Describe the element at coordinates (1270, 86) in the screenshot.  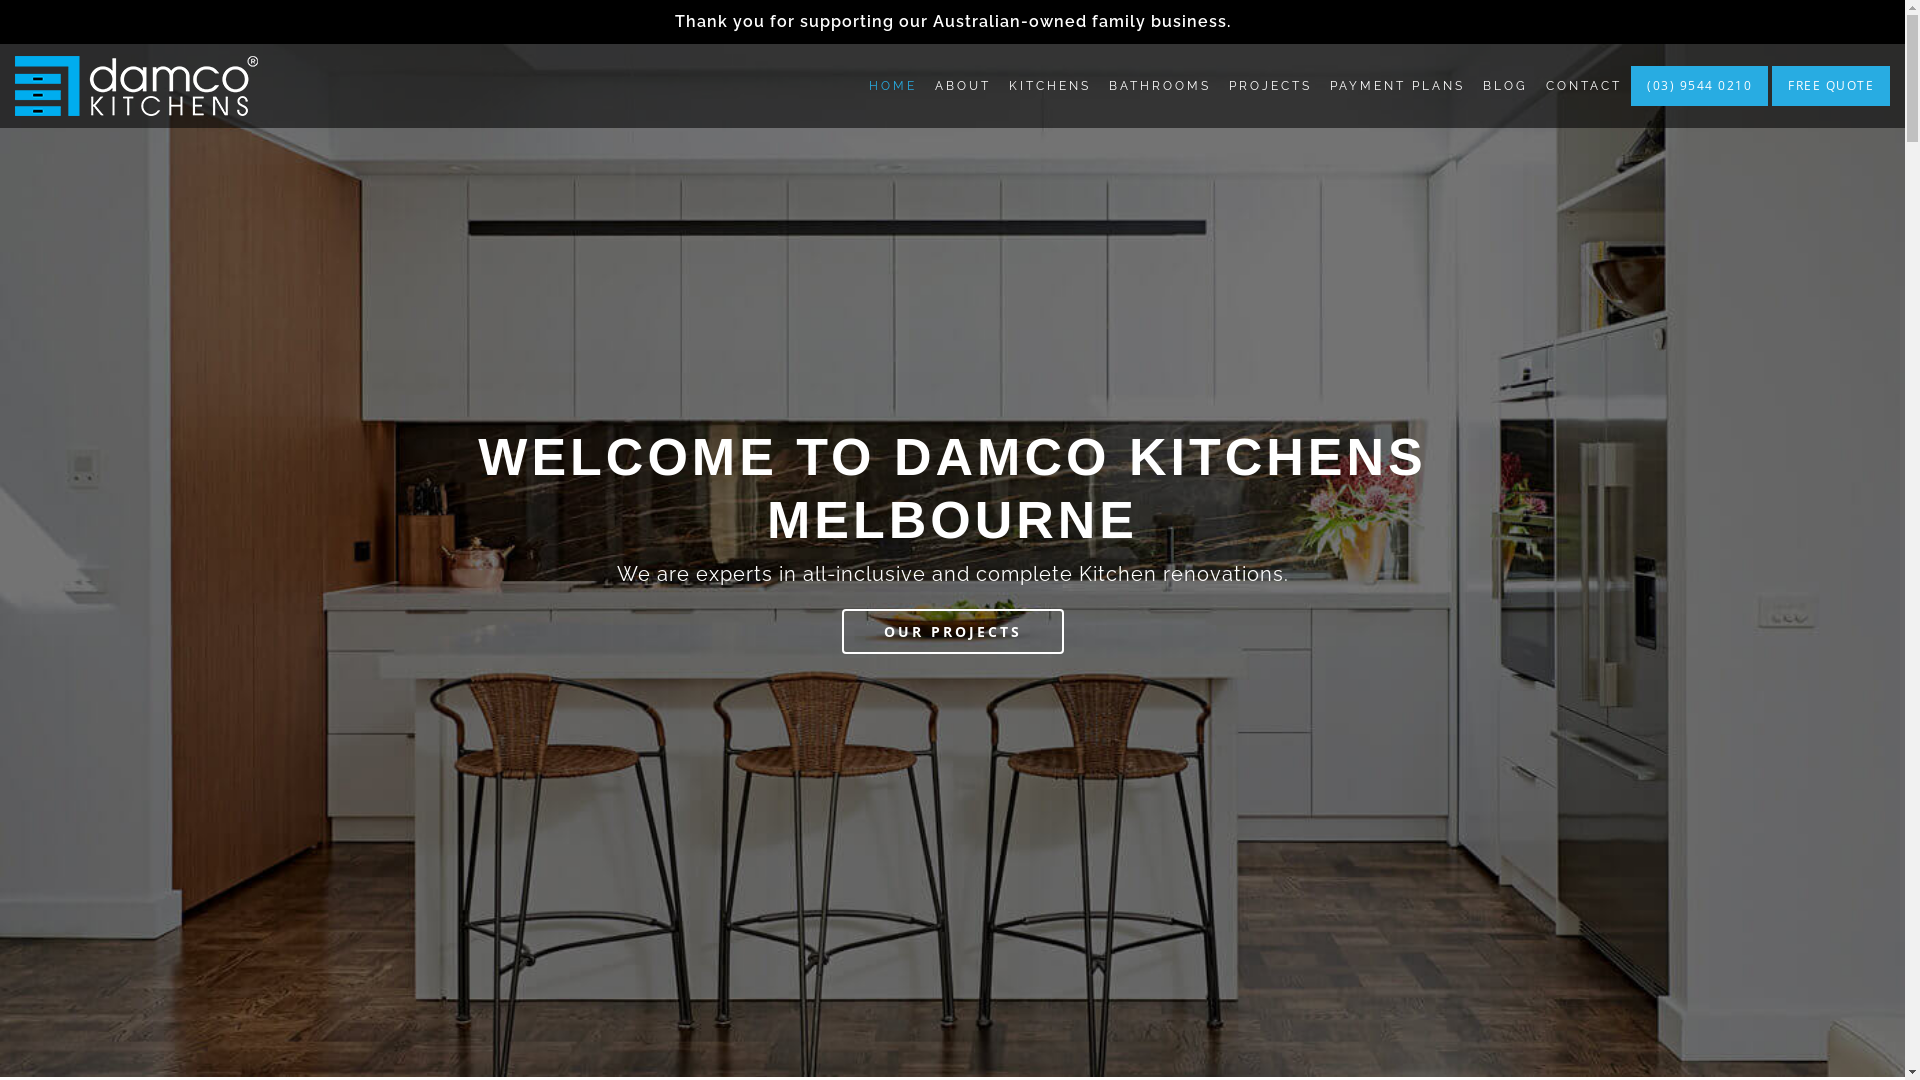
I see `PROJECTS` at that location.